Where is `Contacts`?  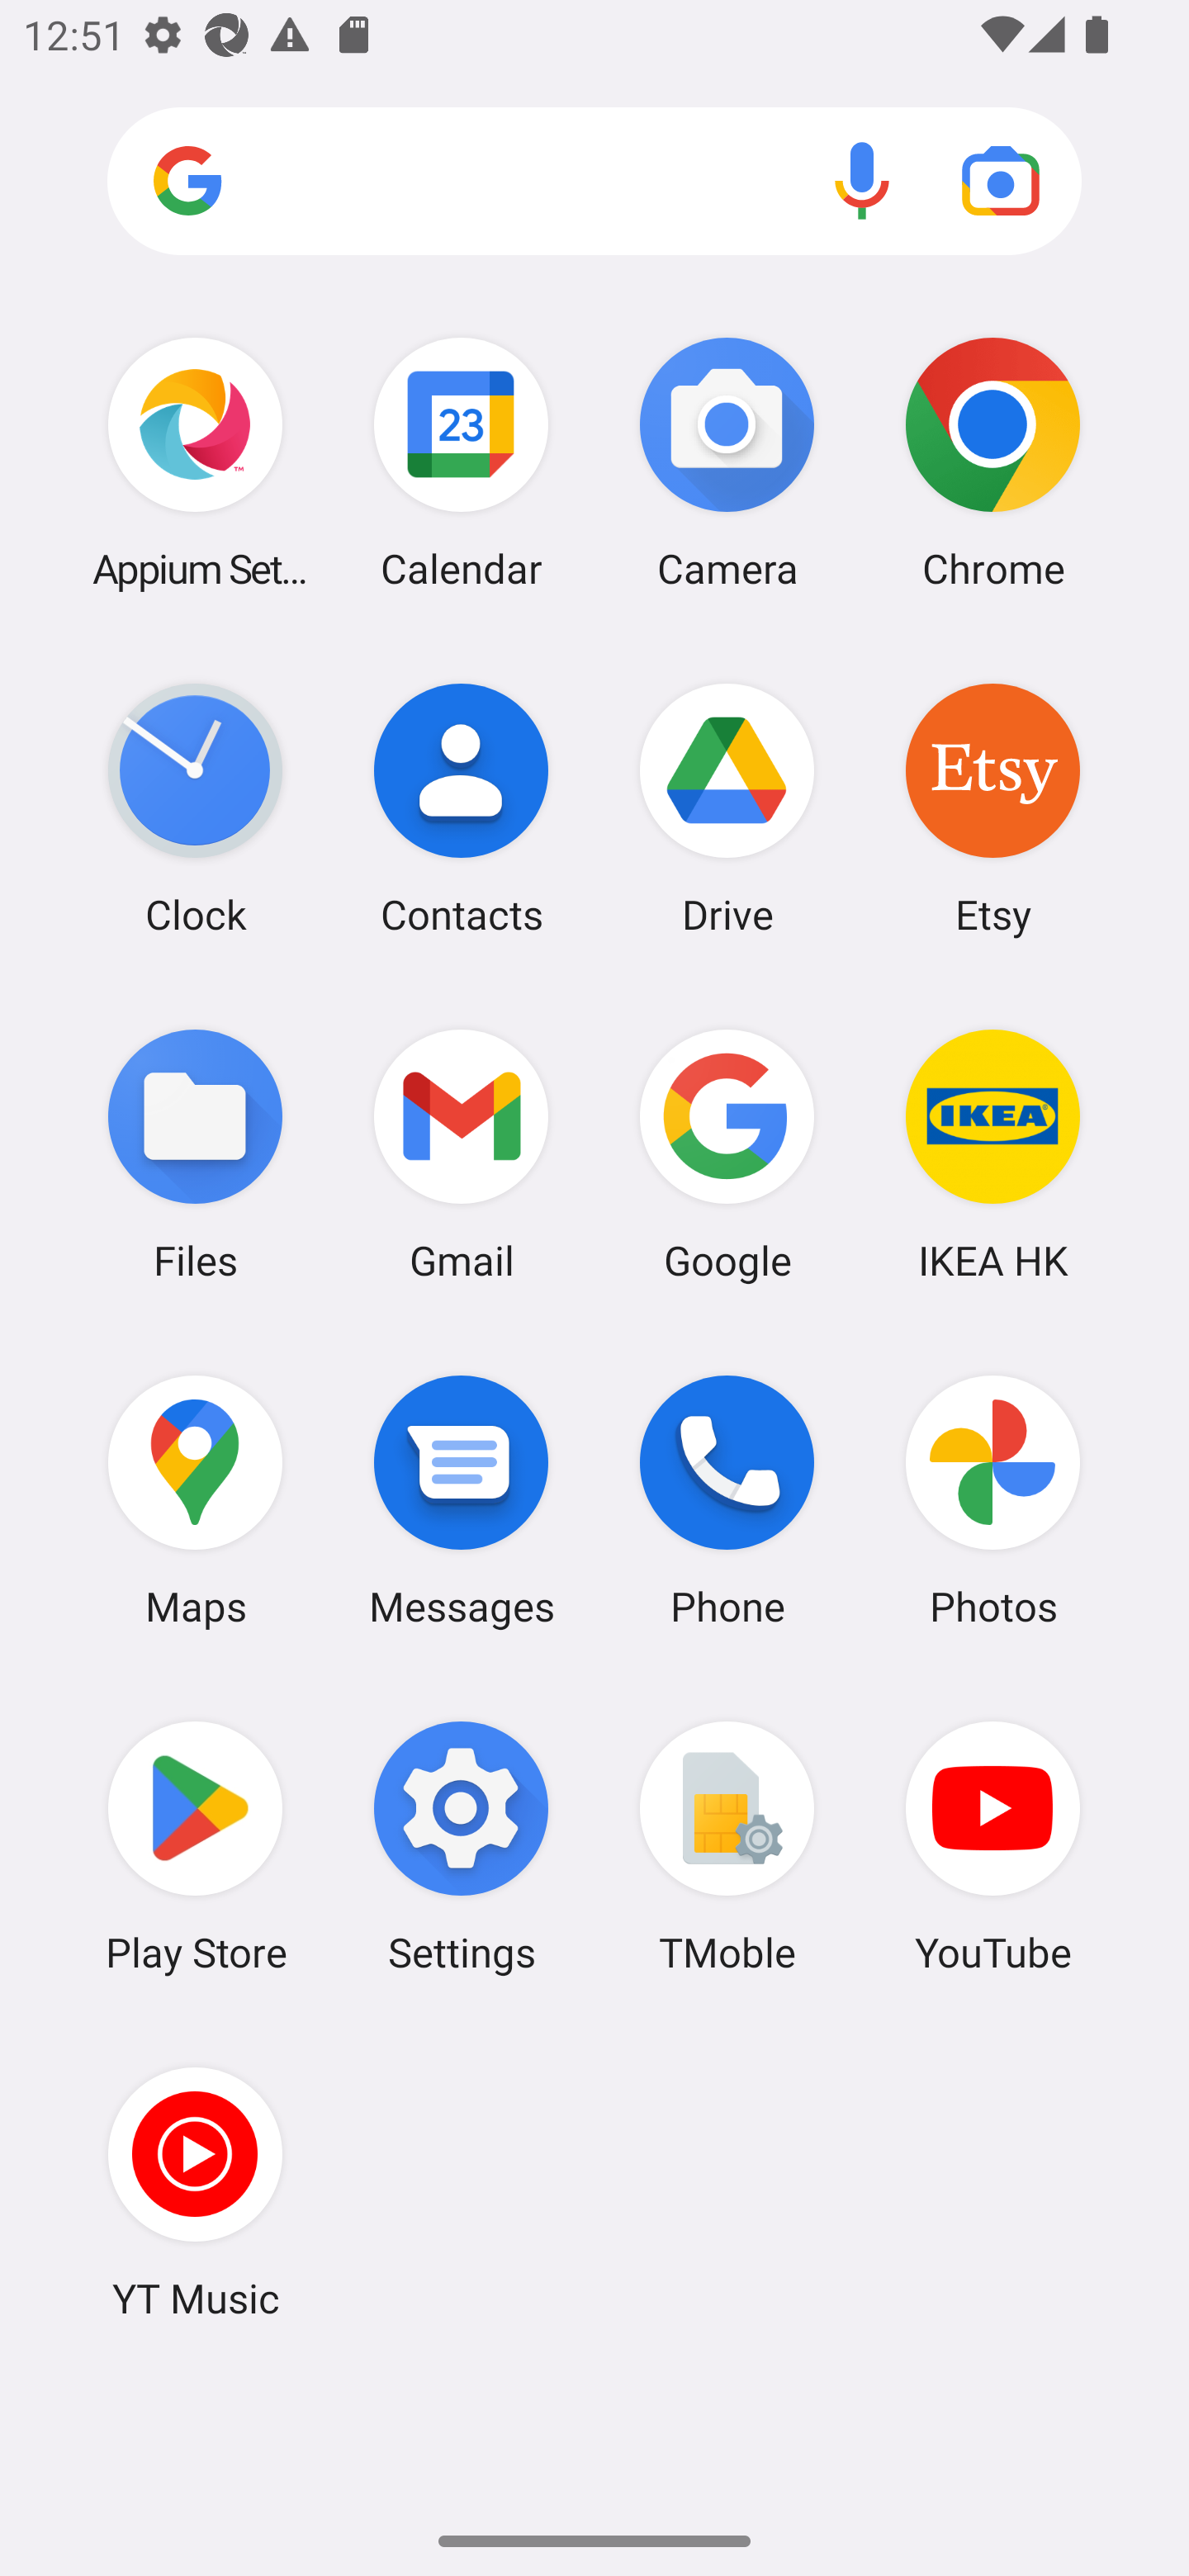 Contacts is located at coordinates (461, 808).